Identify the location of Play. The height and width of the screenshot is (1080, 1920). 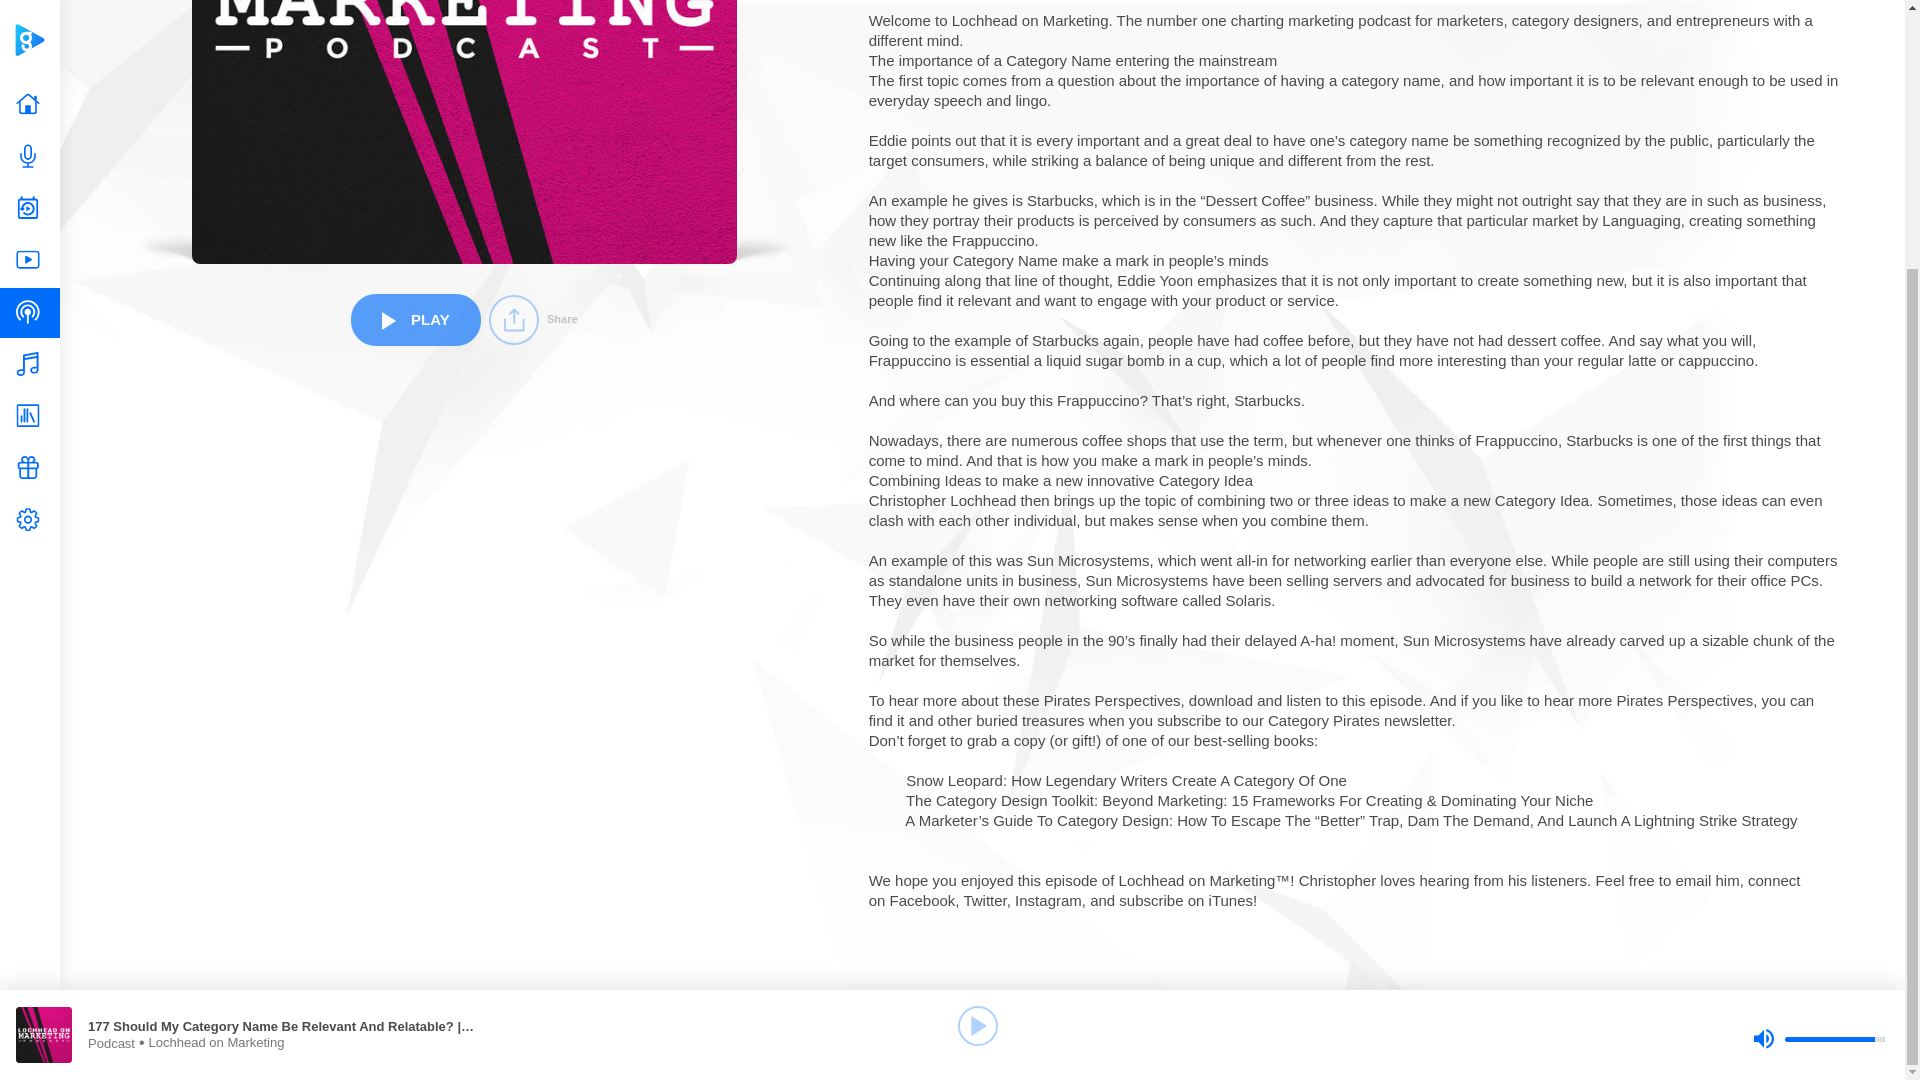
(978, 680).